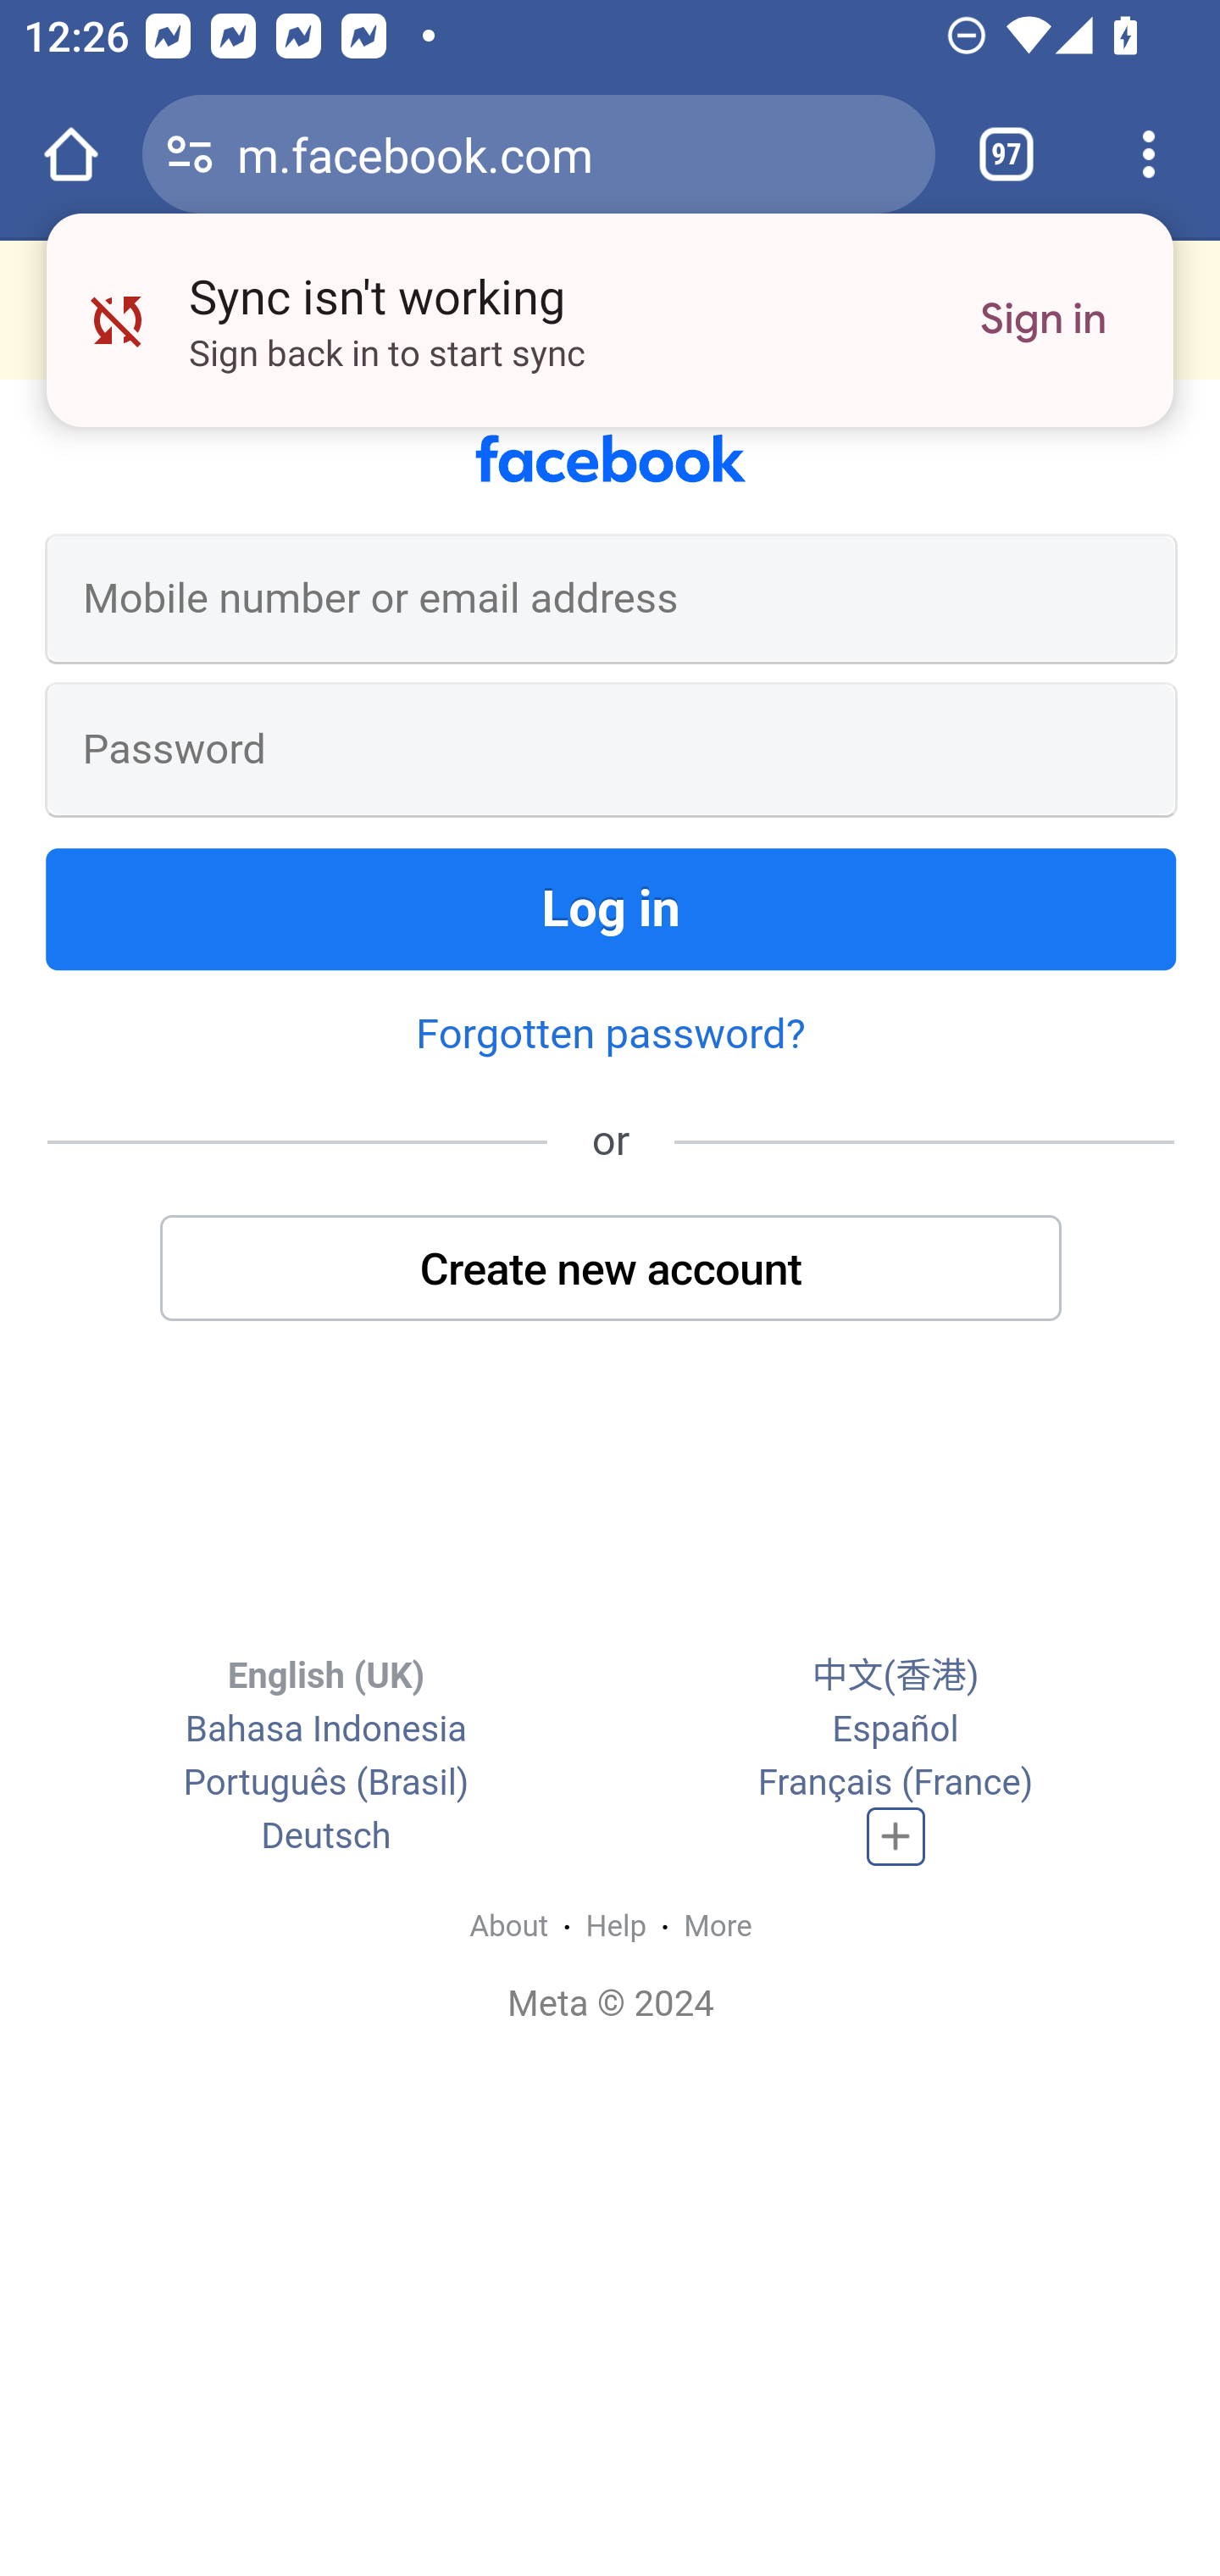 Image resolution: width=1220 pixels, height=2576 pixels. I want to click on Español, so click(896, 1729).